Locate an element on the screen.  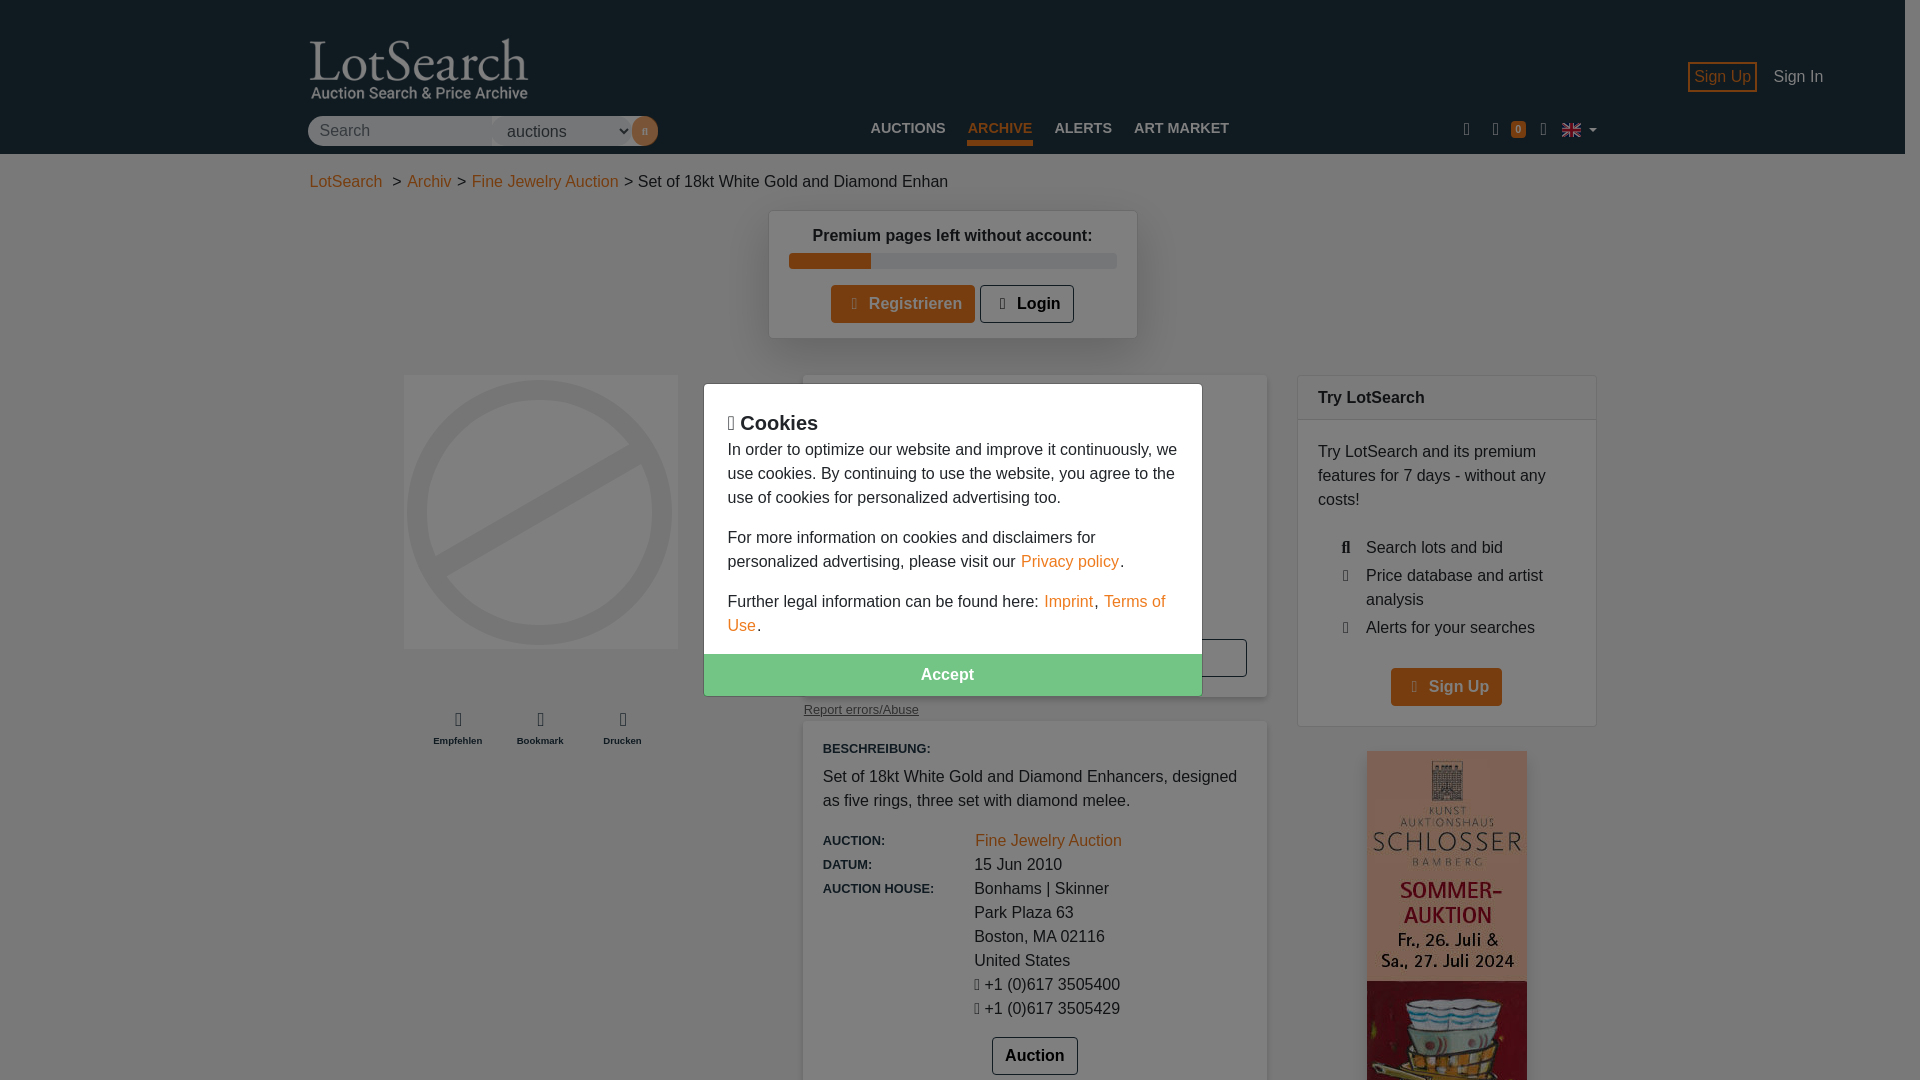
Sign Up is located at coordinates (1722, 76).